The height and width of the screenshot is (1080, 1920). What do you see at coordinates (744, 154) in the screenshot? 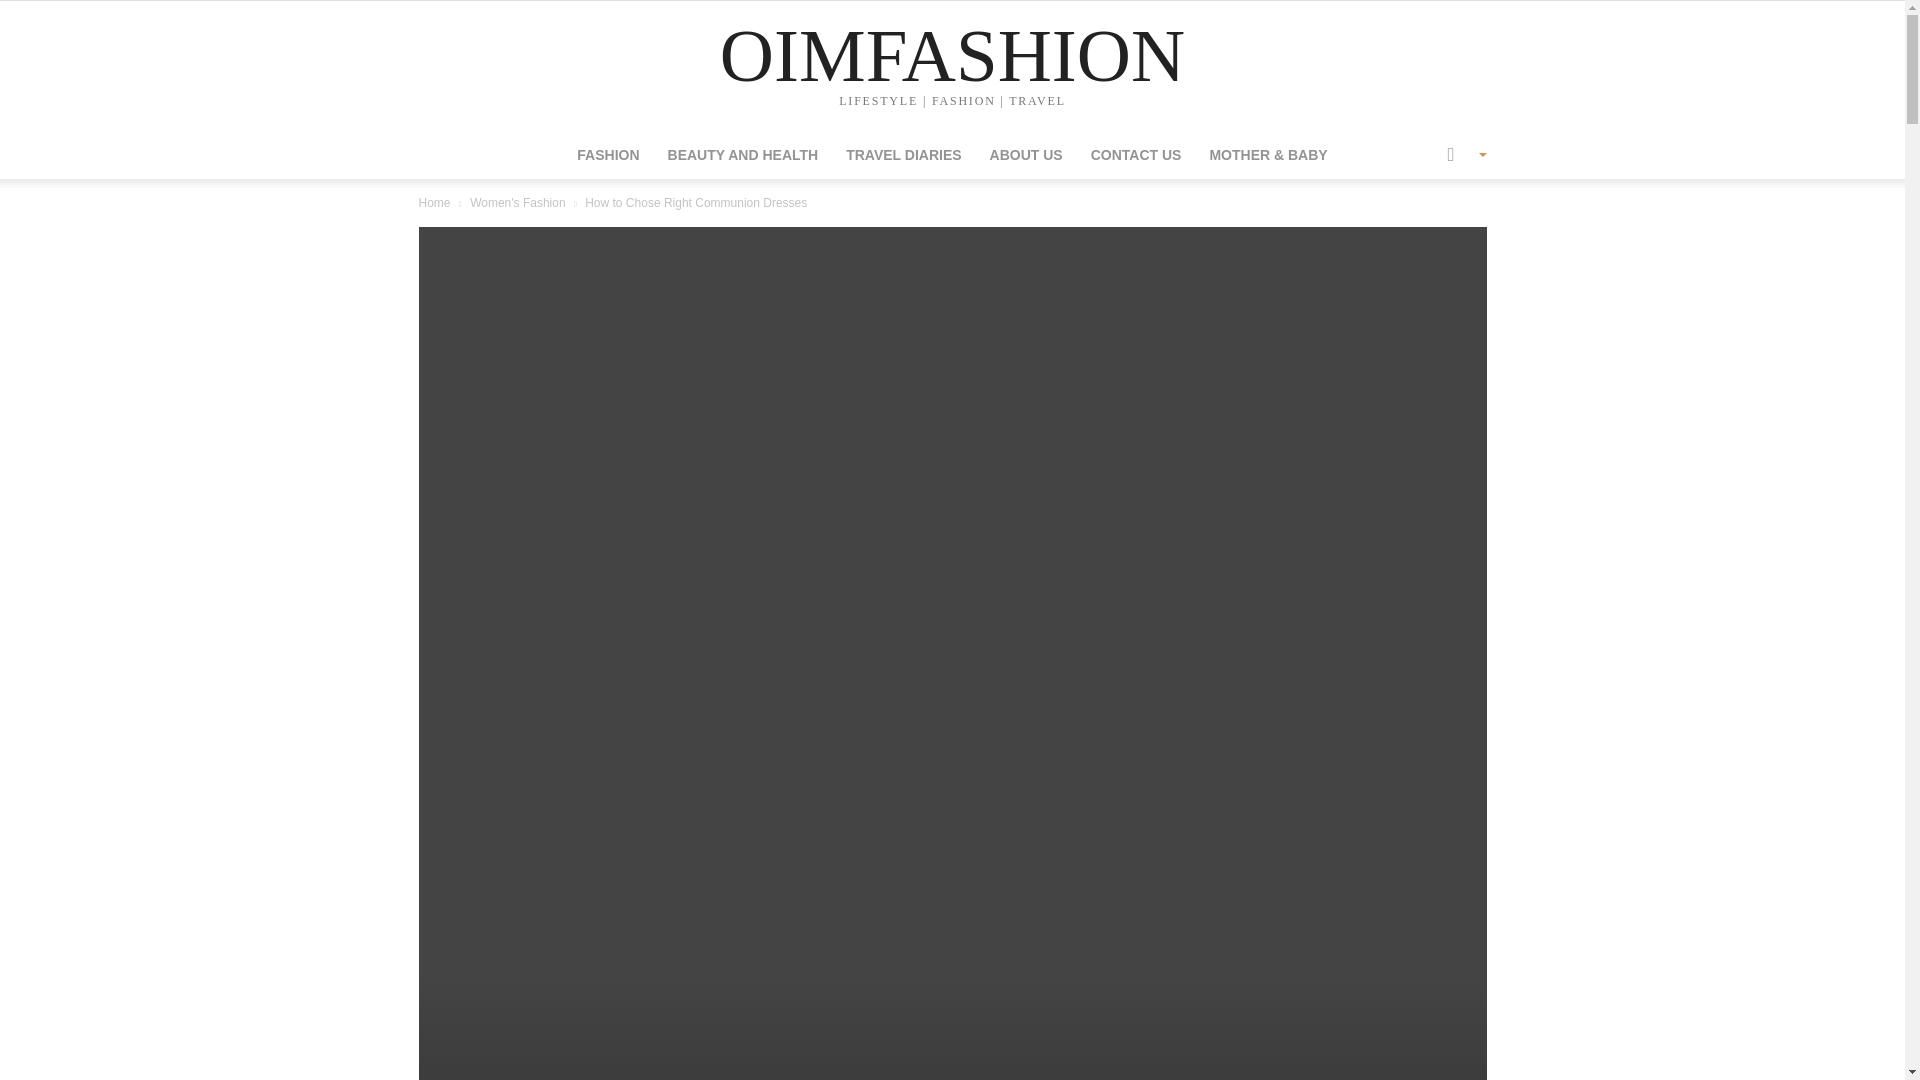
I see `BEAUTY AND HEALTH` at bounding box center [744, 154].